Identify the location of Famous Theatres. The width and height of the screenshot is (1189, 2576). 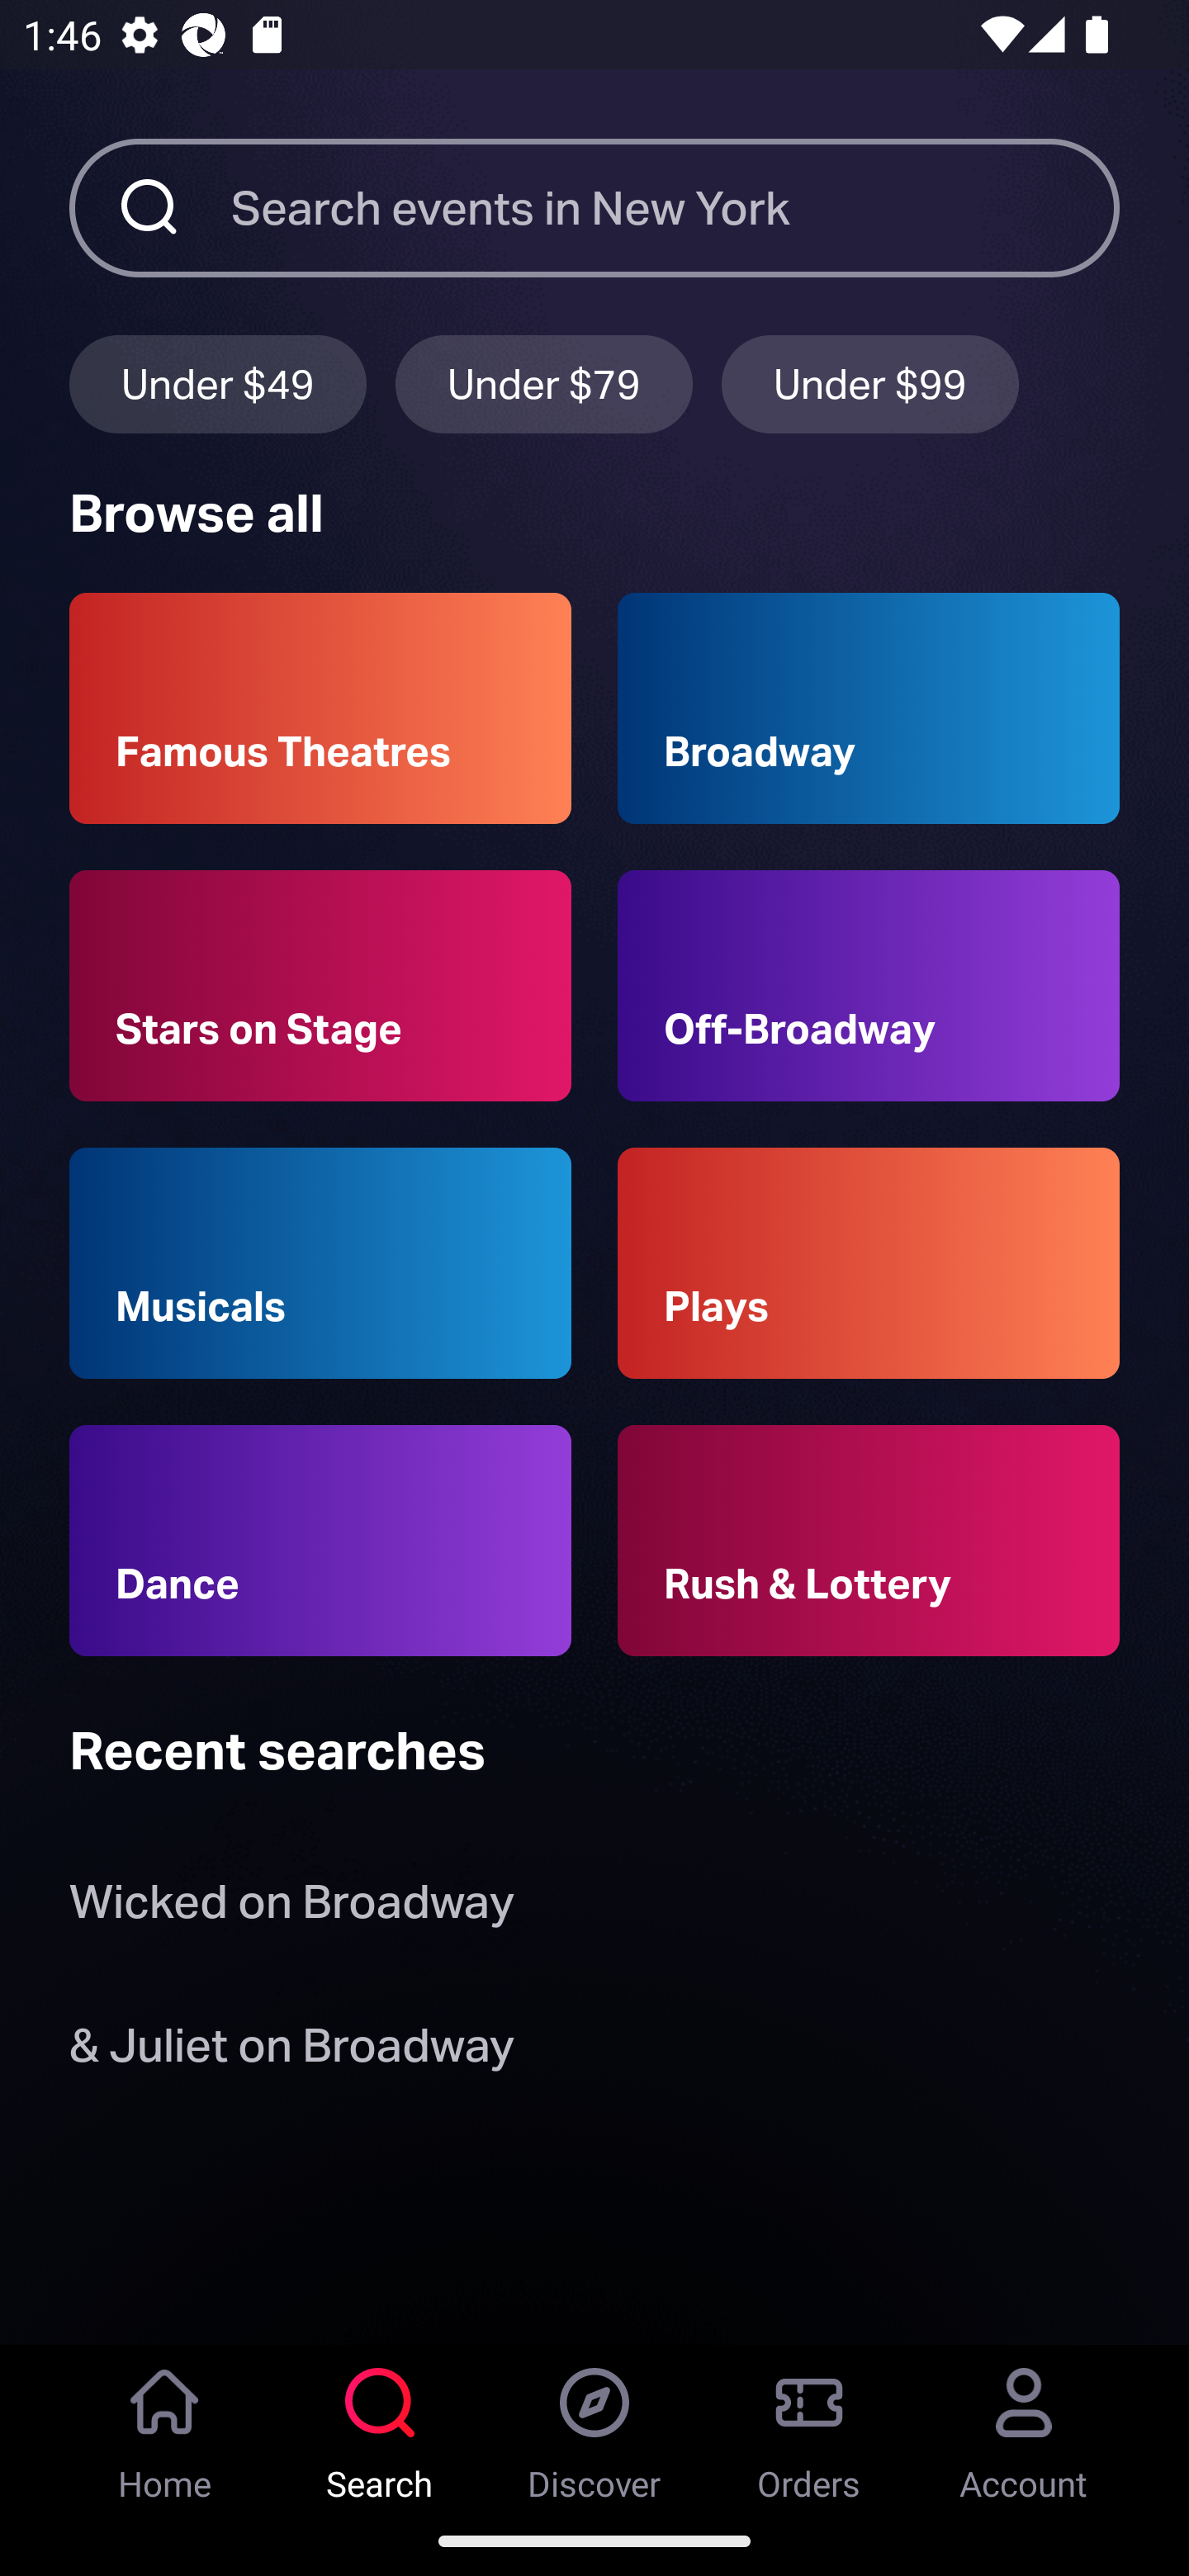
(320, 708).